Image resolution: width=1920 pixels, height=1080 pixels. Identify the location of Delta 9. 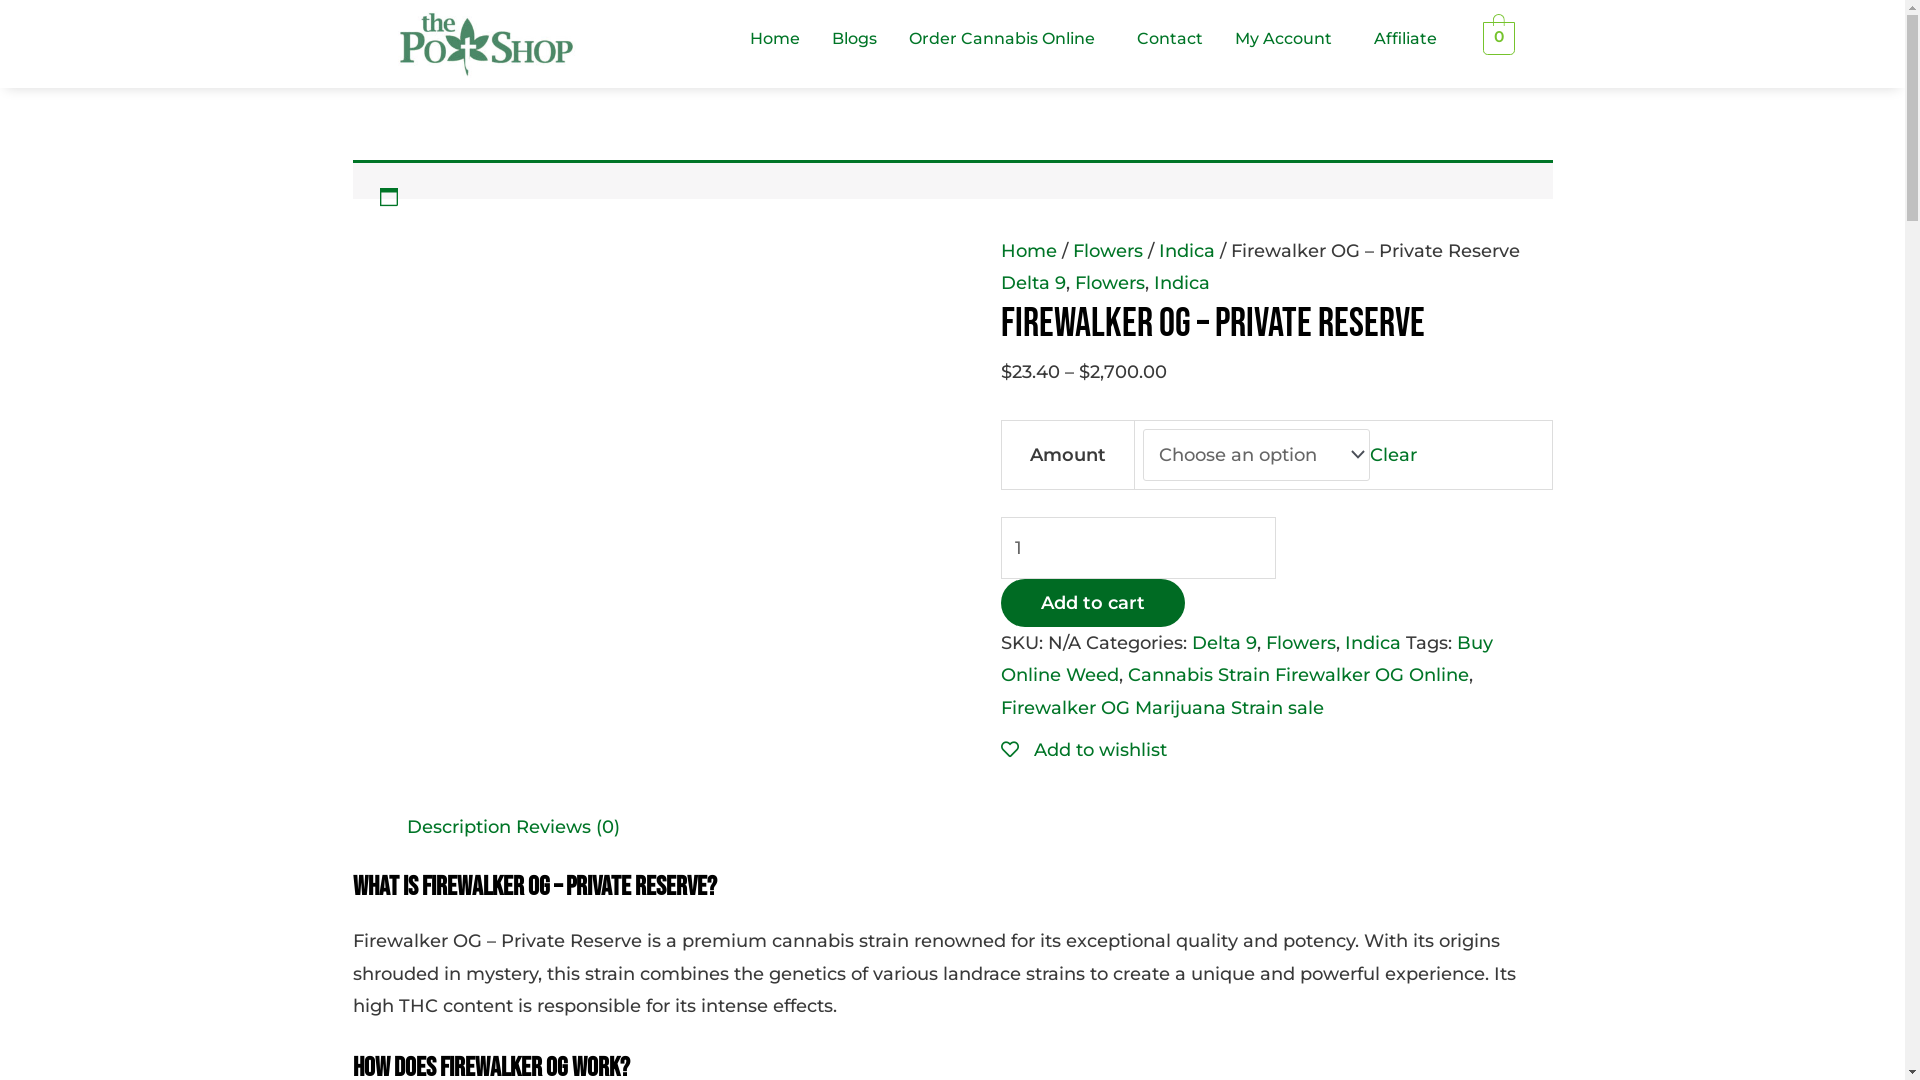
(1224, 643).